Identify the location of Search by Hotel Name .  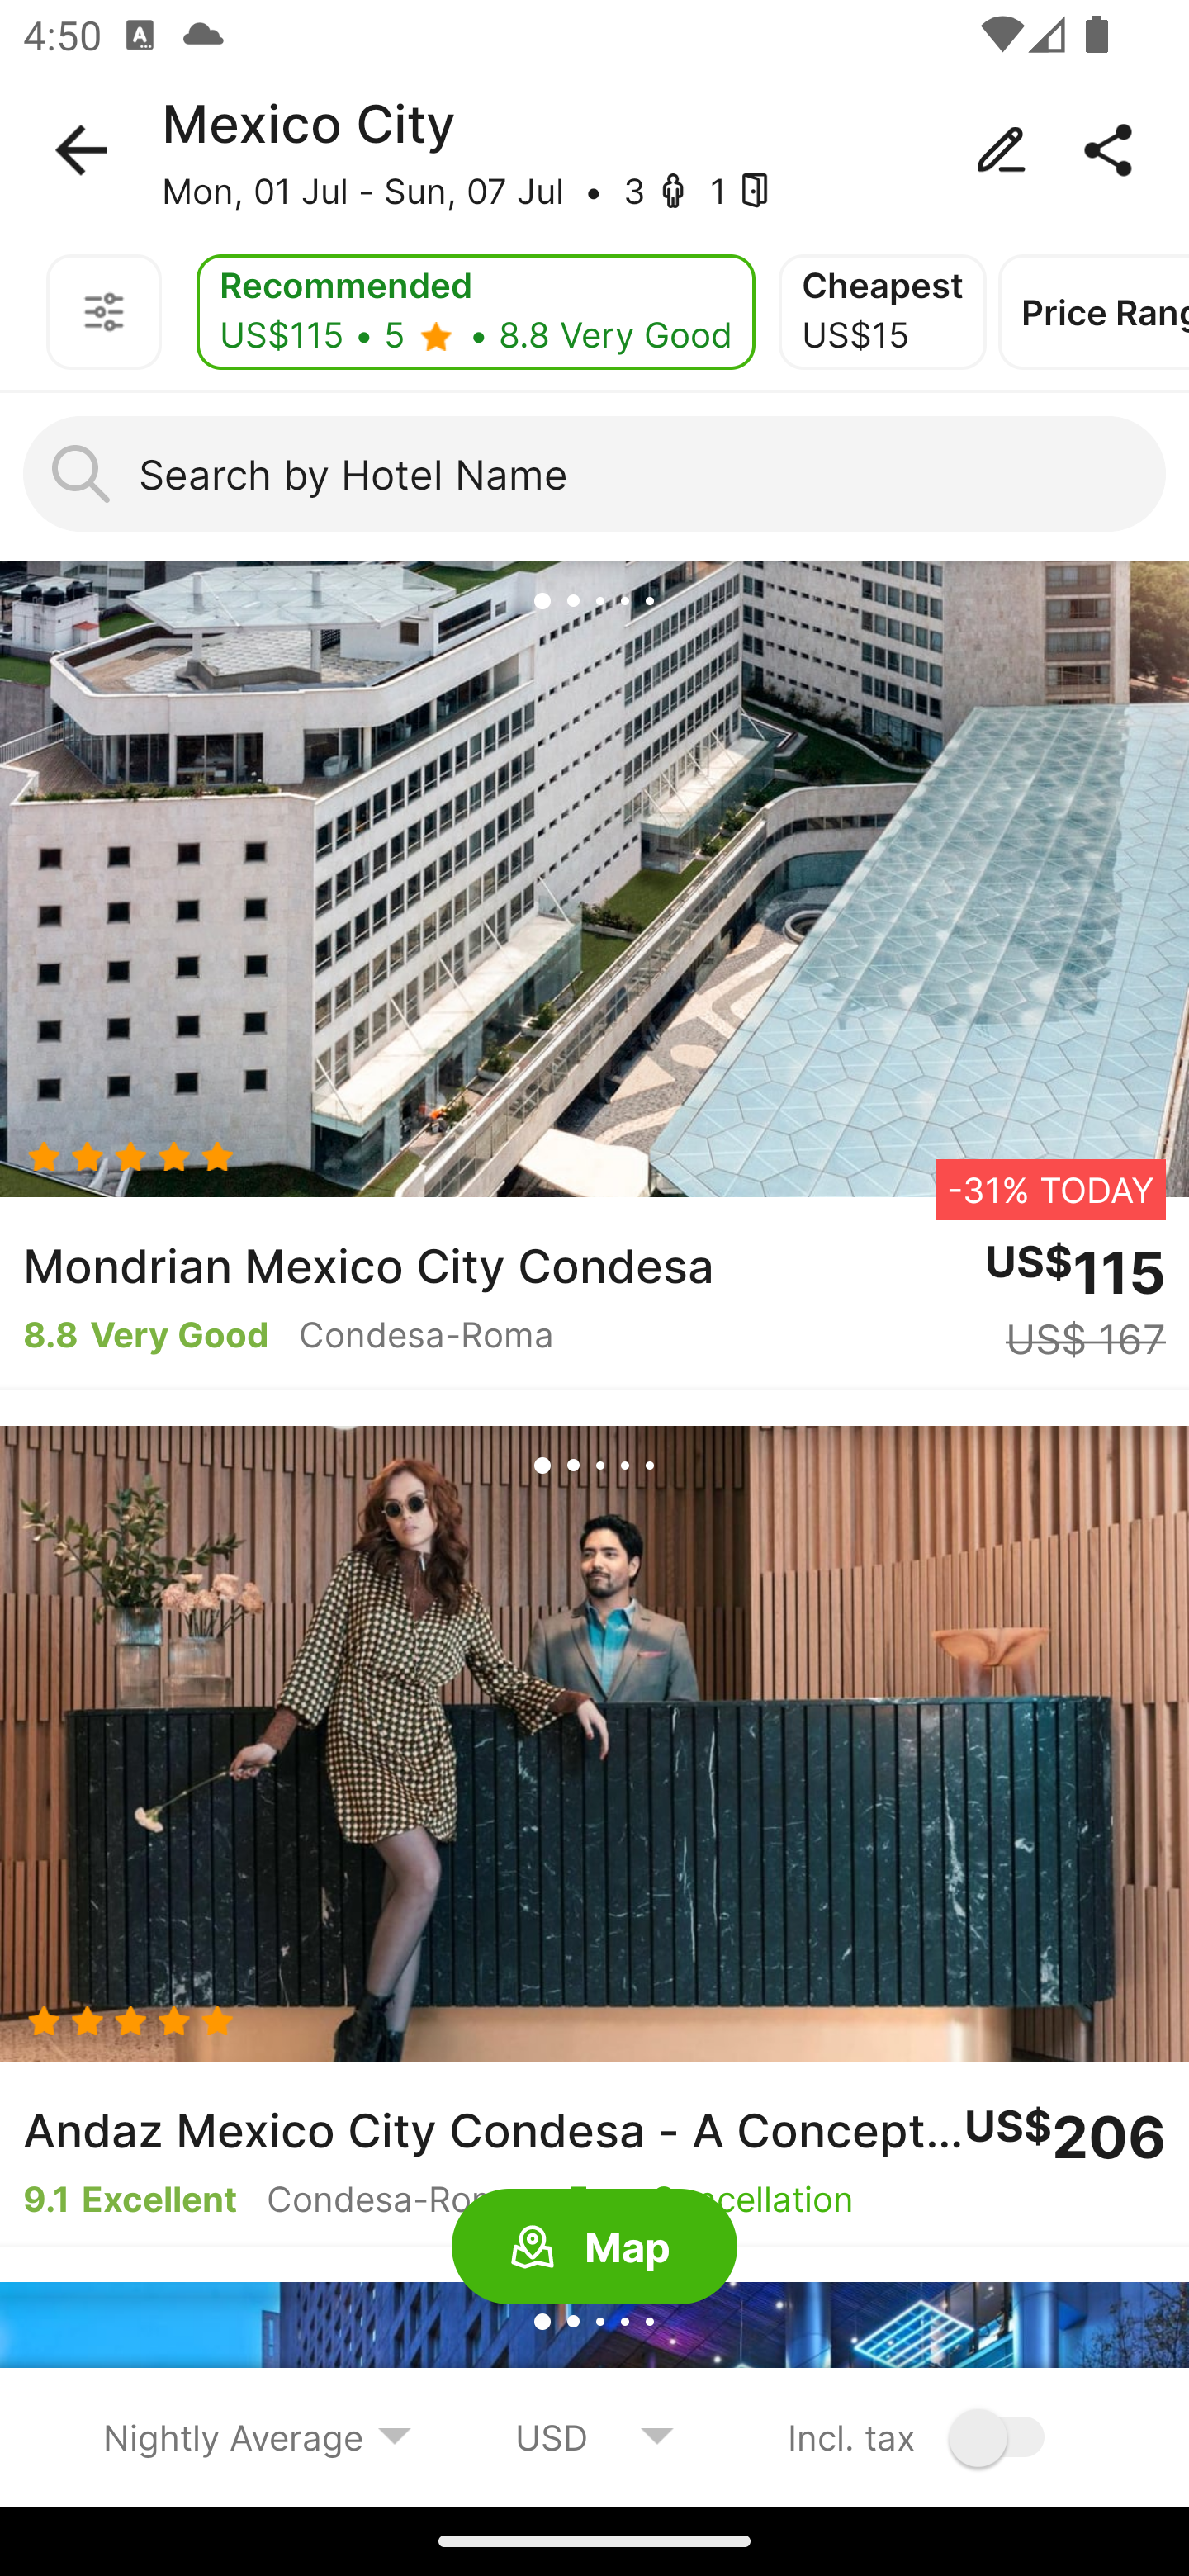
(594, 474).